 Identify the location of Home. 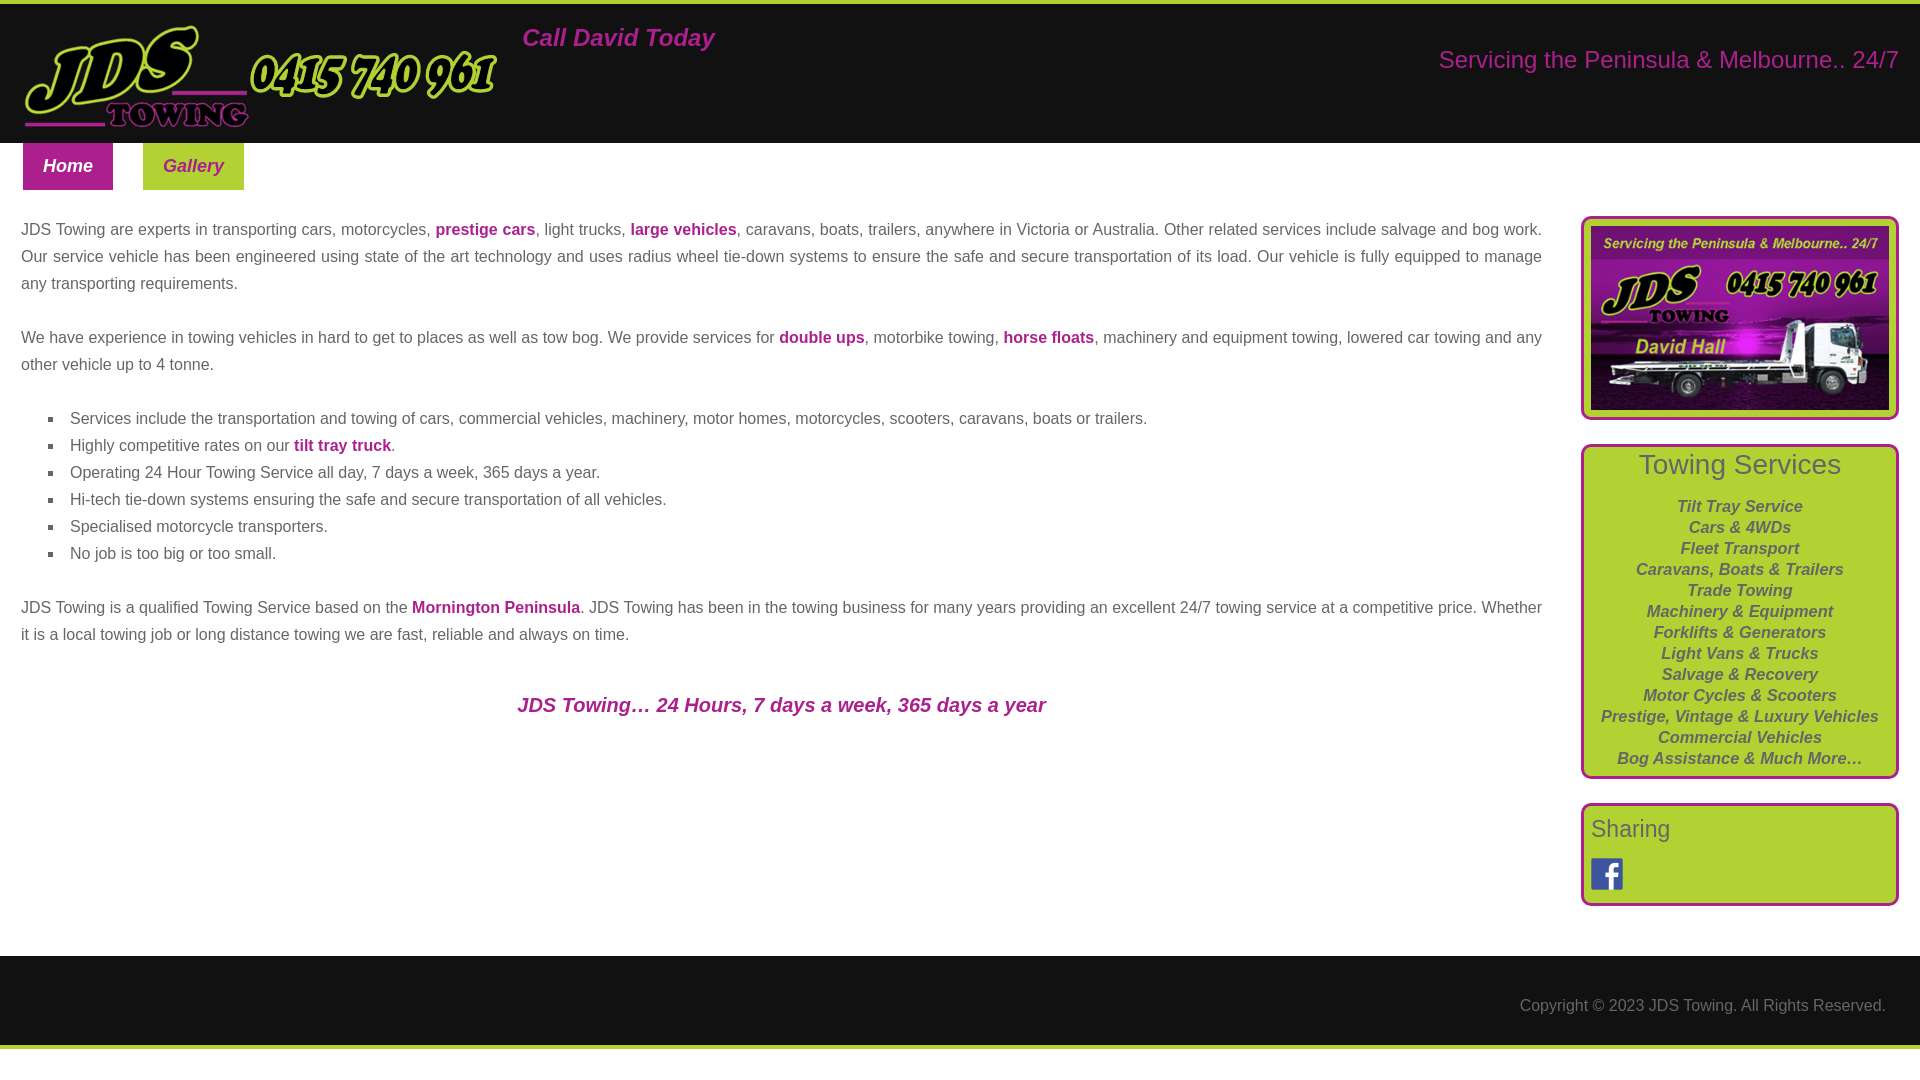
(68, 166).